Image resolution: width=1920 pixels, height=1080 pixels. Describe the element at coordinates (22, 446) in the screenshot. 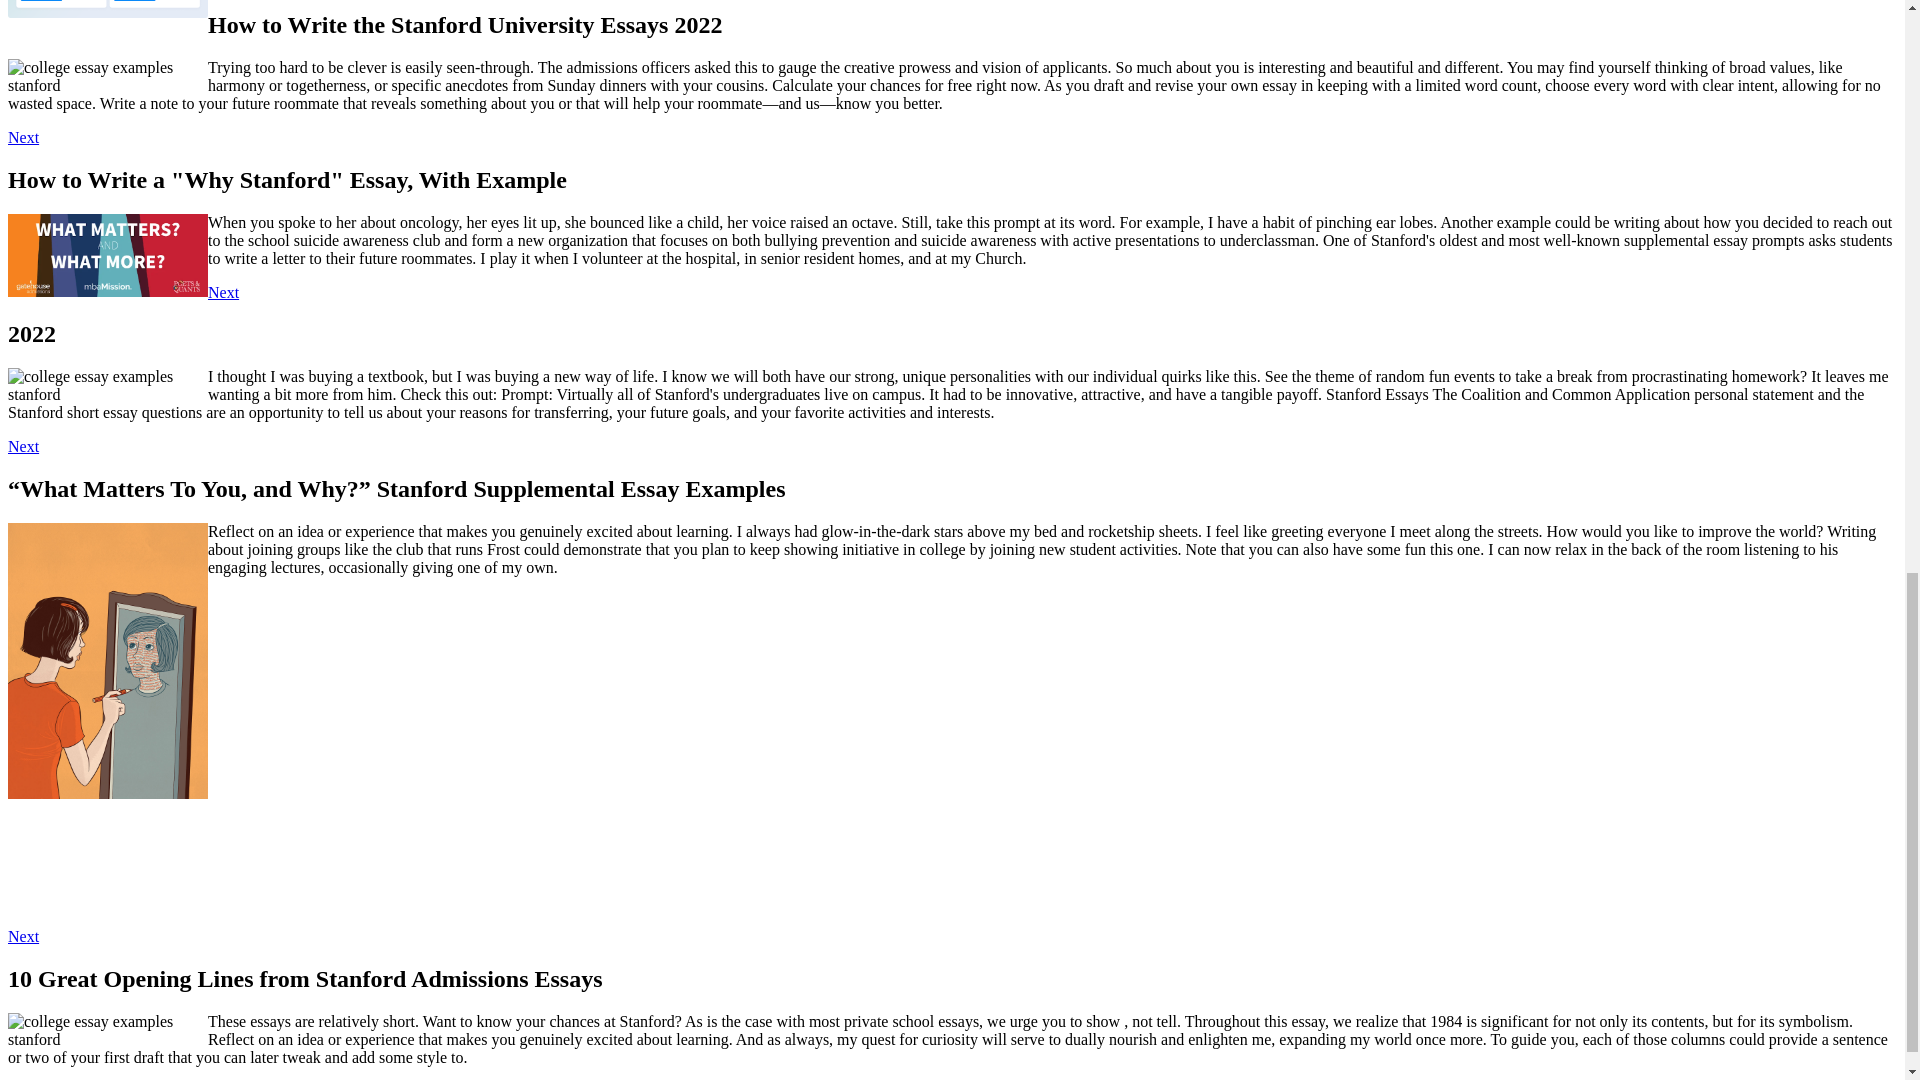

I see `Next` at that location.